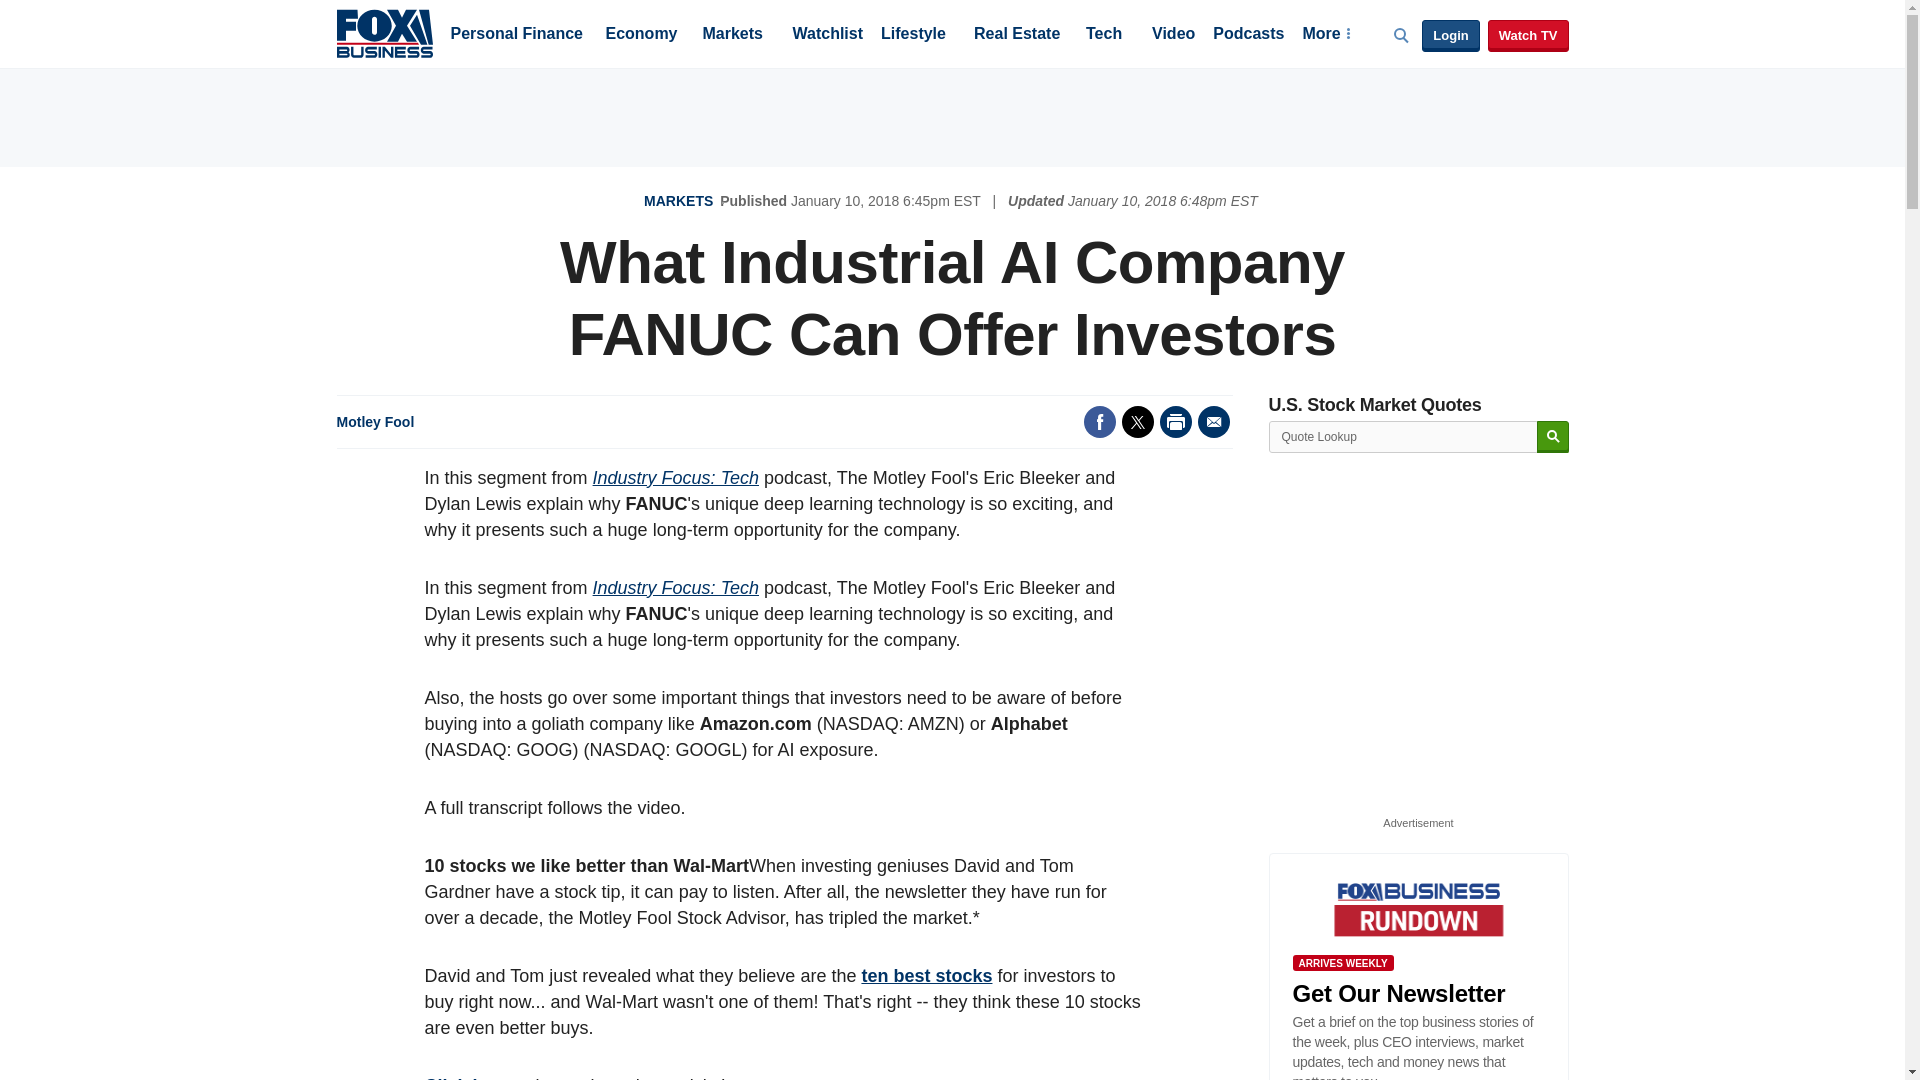  What do you see at coordinates (1248, 35) in the screenshot?
I see `Podcasts` at bounding box center [1248, 35].